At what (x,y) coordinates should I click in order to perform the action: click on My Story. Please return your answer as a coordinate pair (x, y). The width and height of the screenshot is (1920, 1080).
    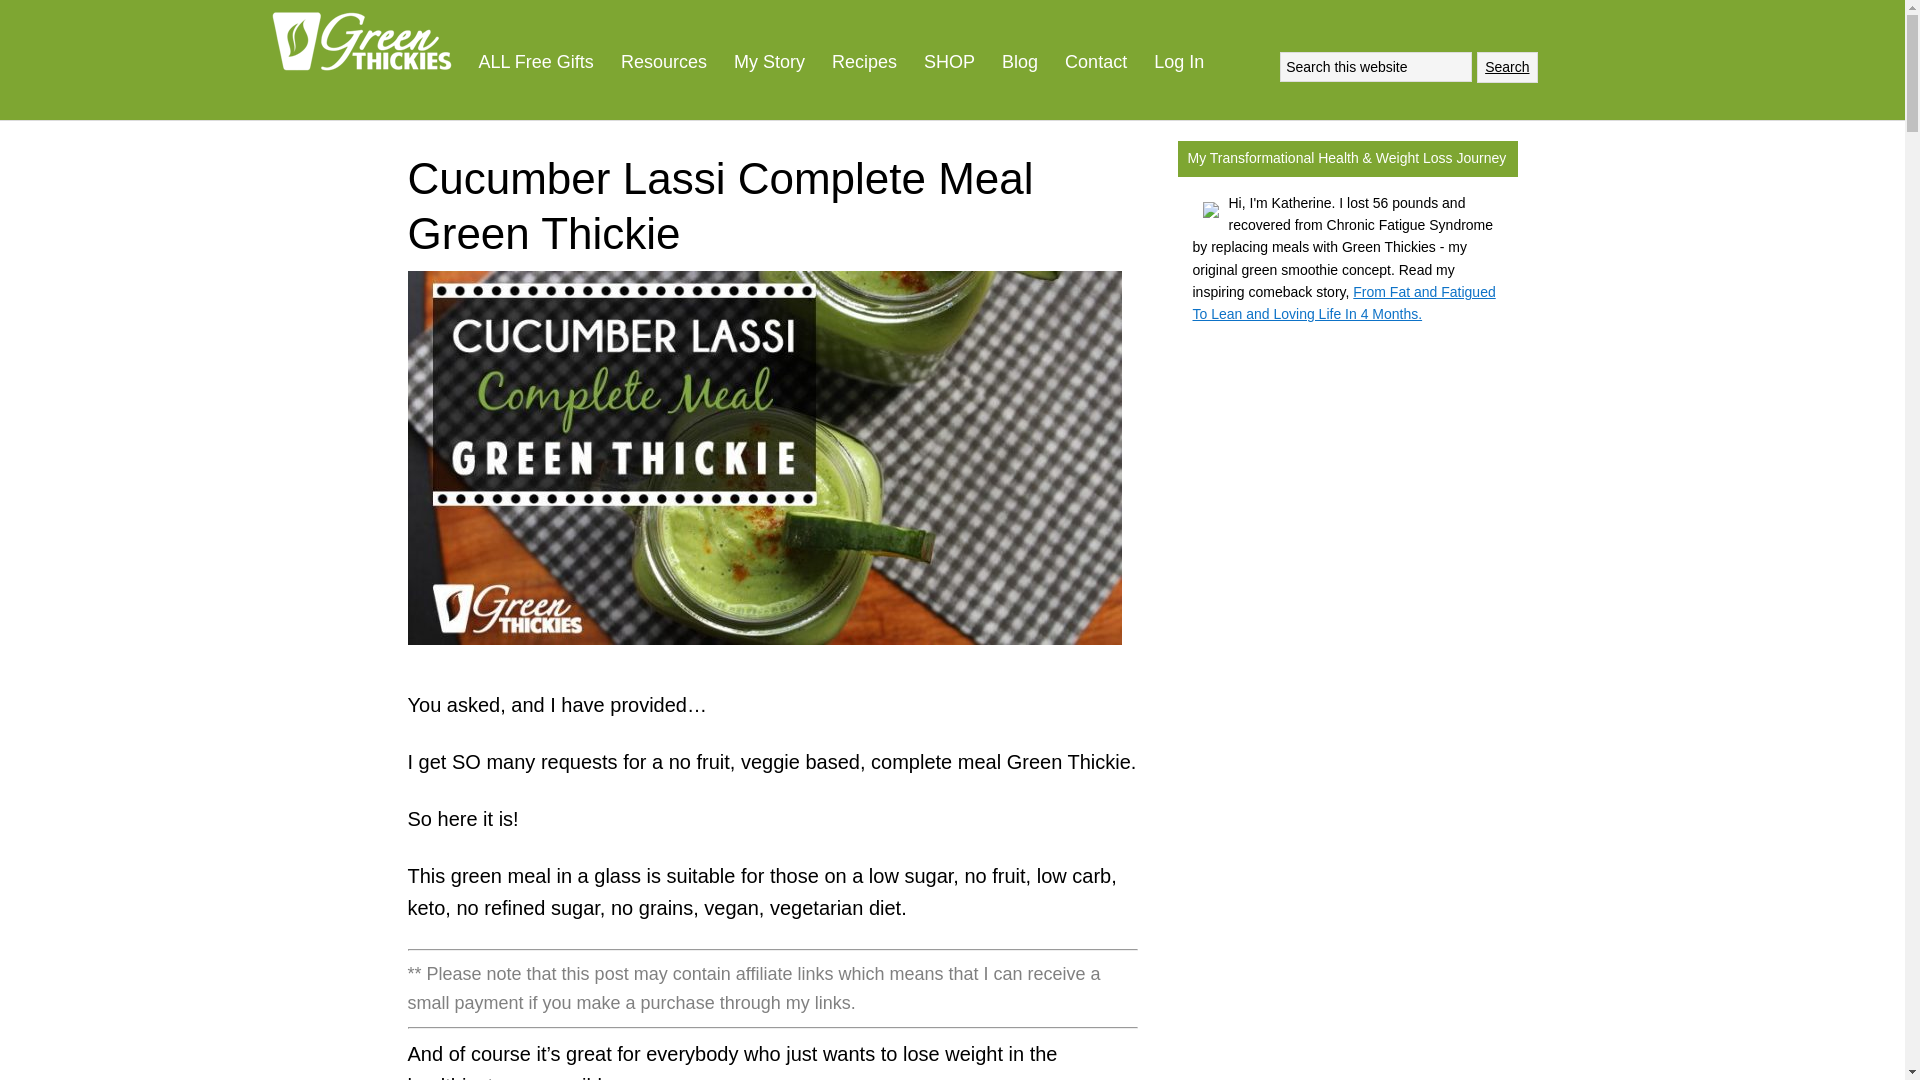
    Looking at the image, I should click on (770, 62).